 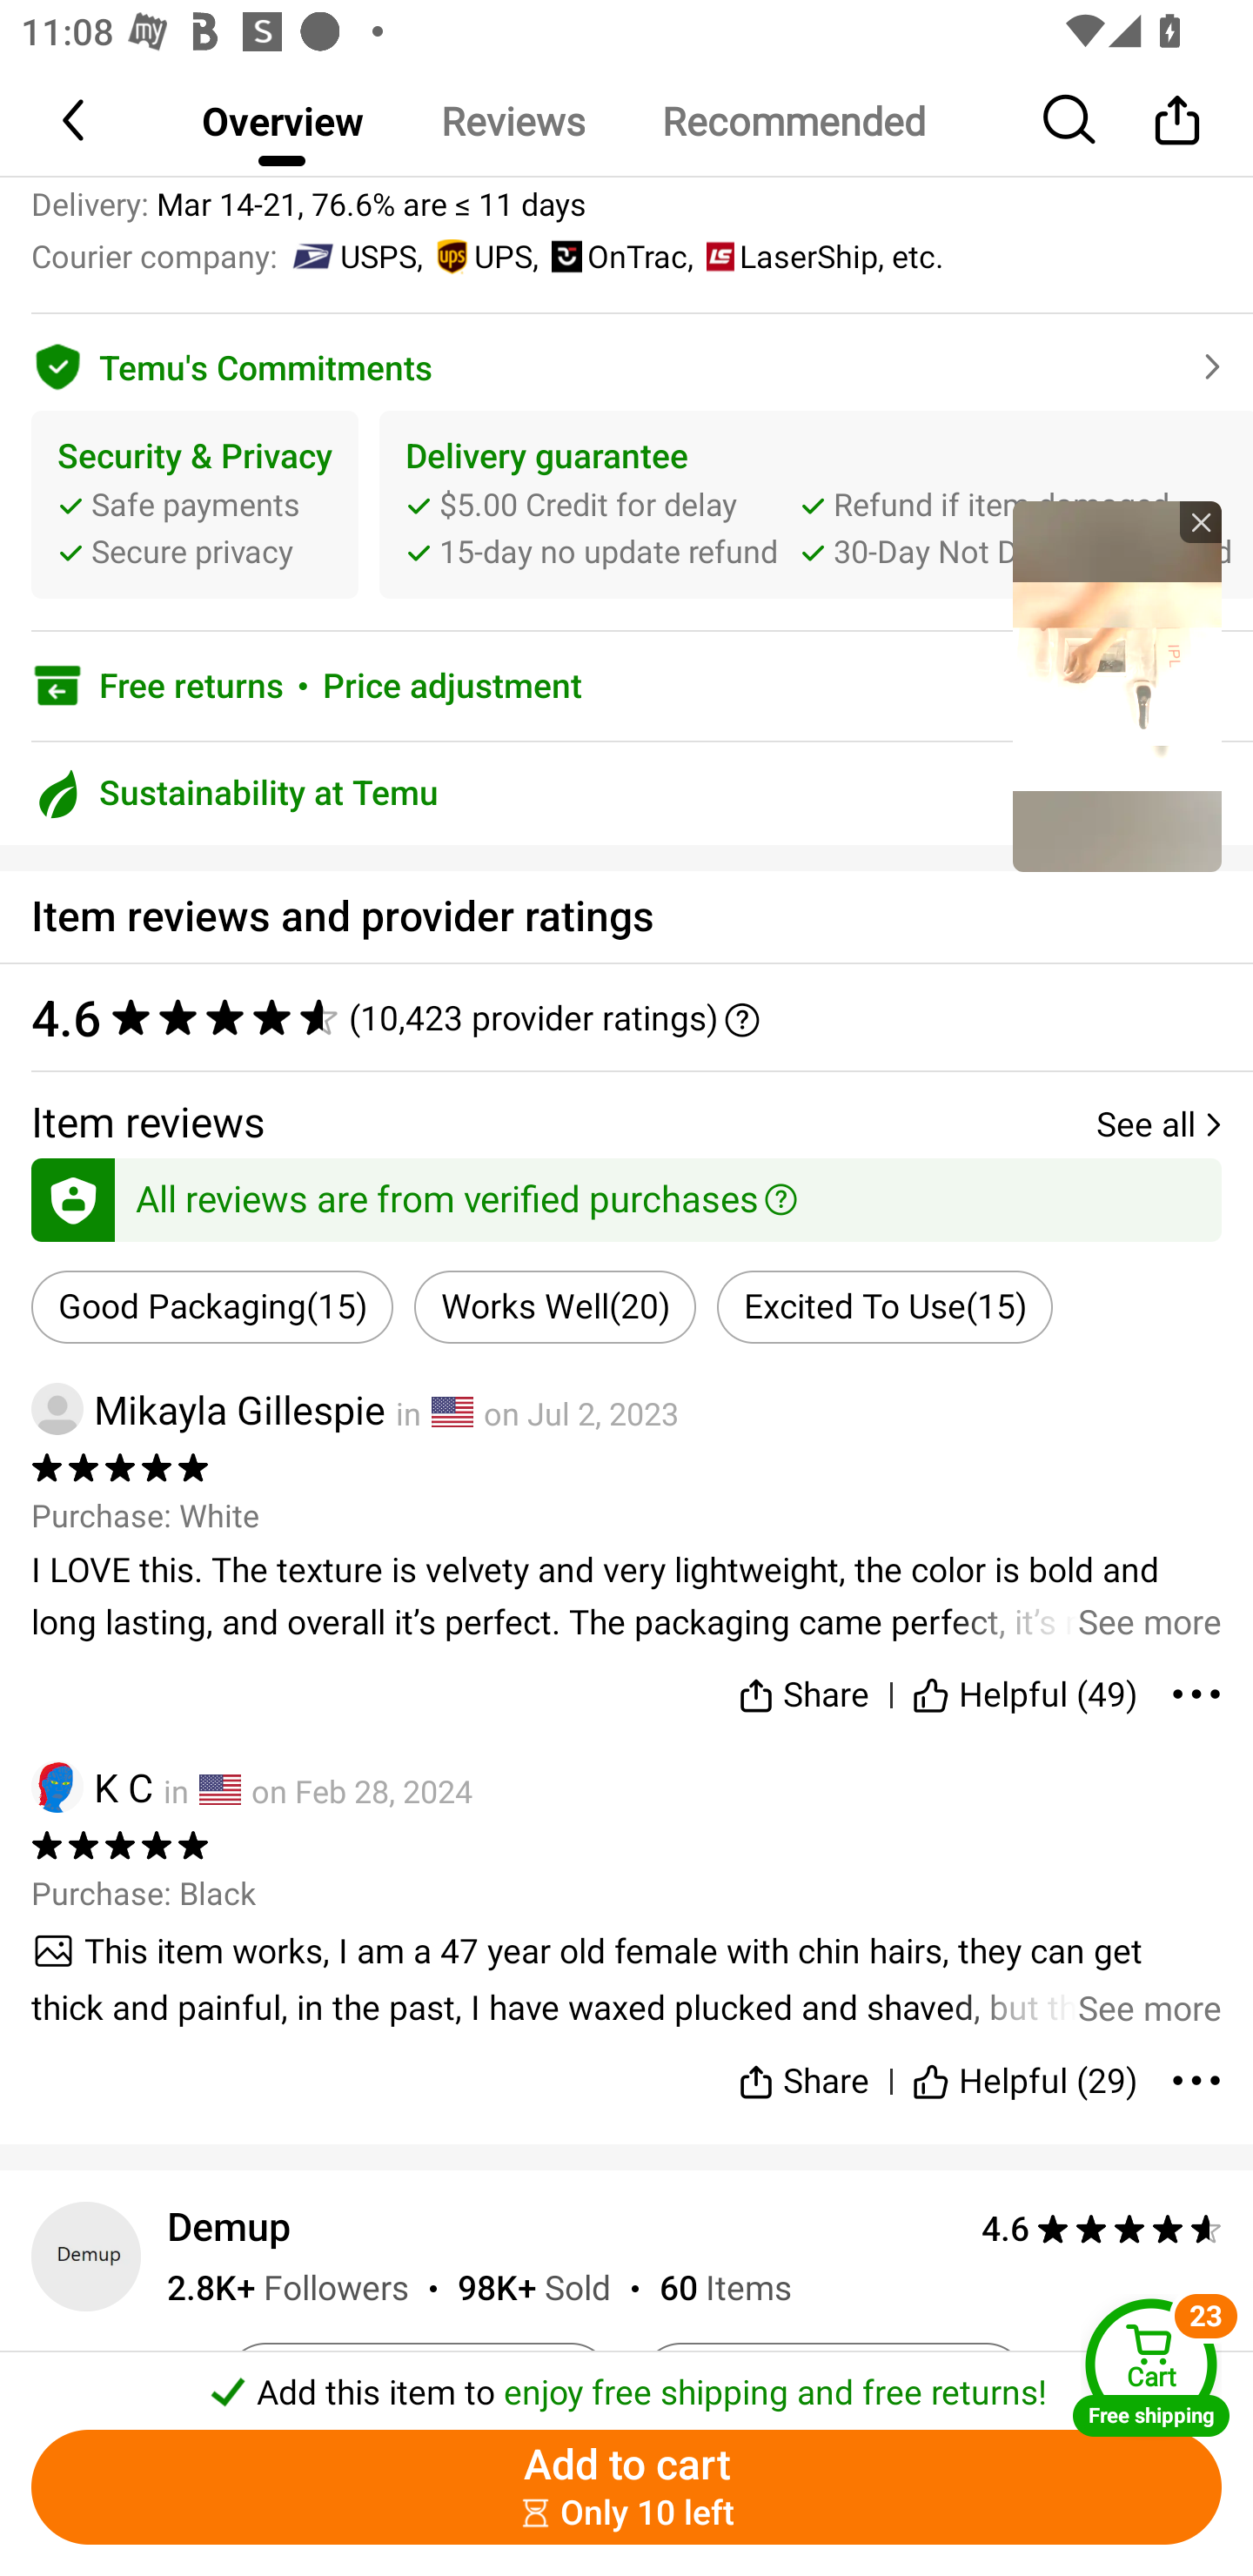 What do you see at coordinates (626, 793) in the screenshot?
I see `Sustainability at Temu 5M+ trees` at bounding box center [626, 793].